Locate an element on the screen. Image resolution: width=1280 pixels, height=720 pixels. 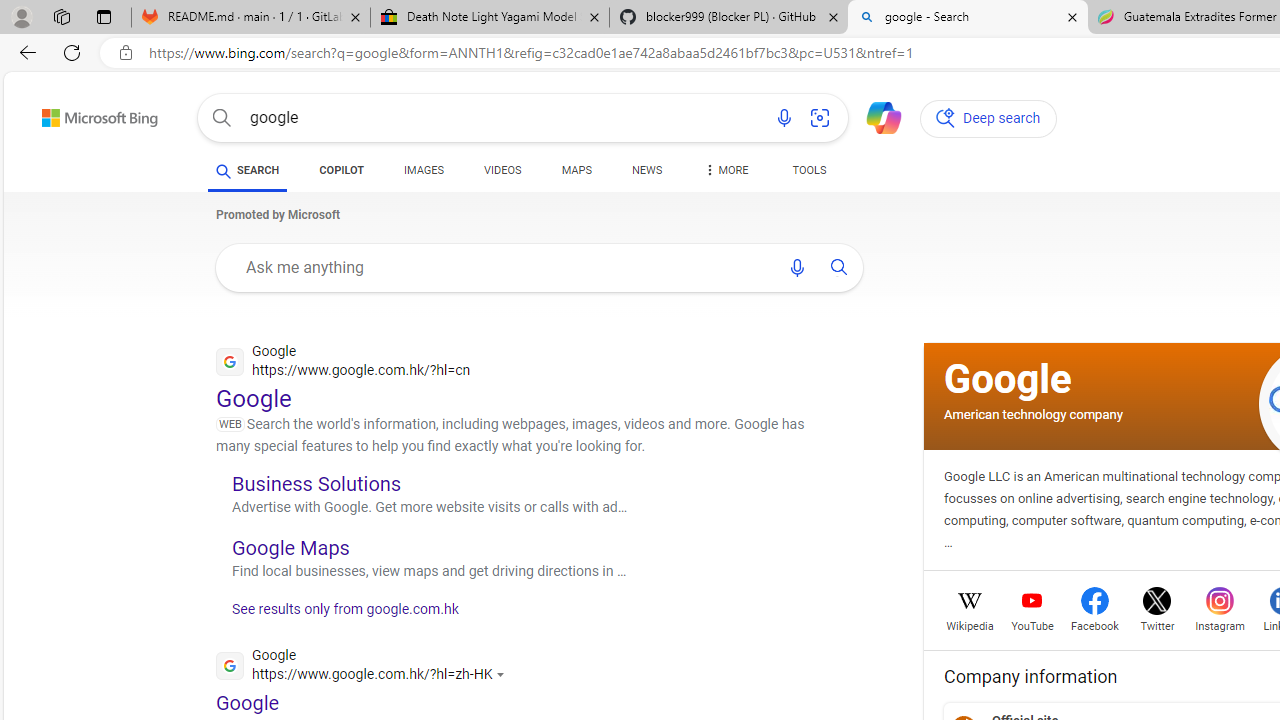
MAPS is located at coordinates (576, 174).